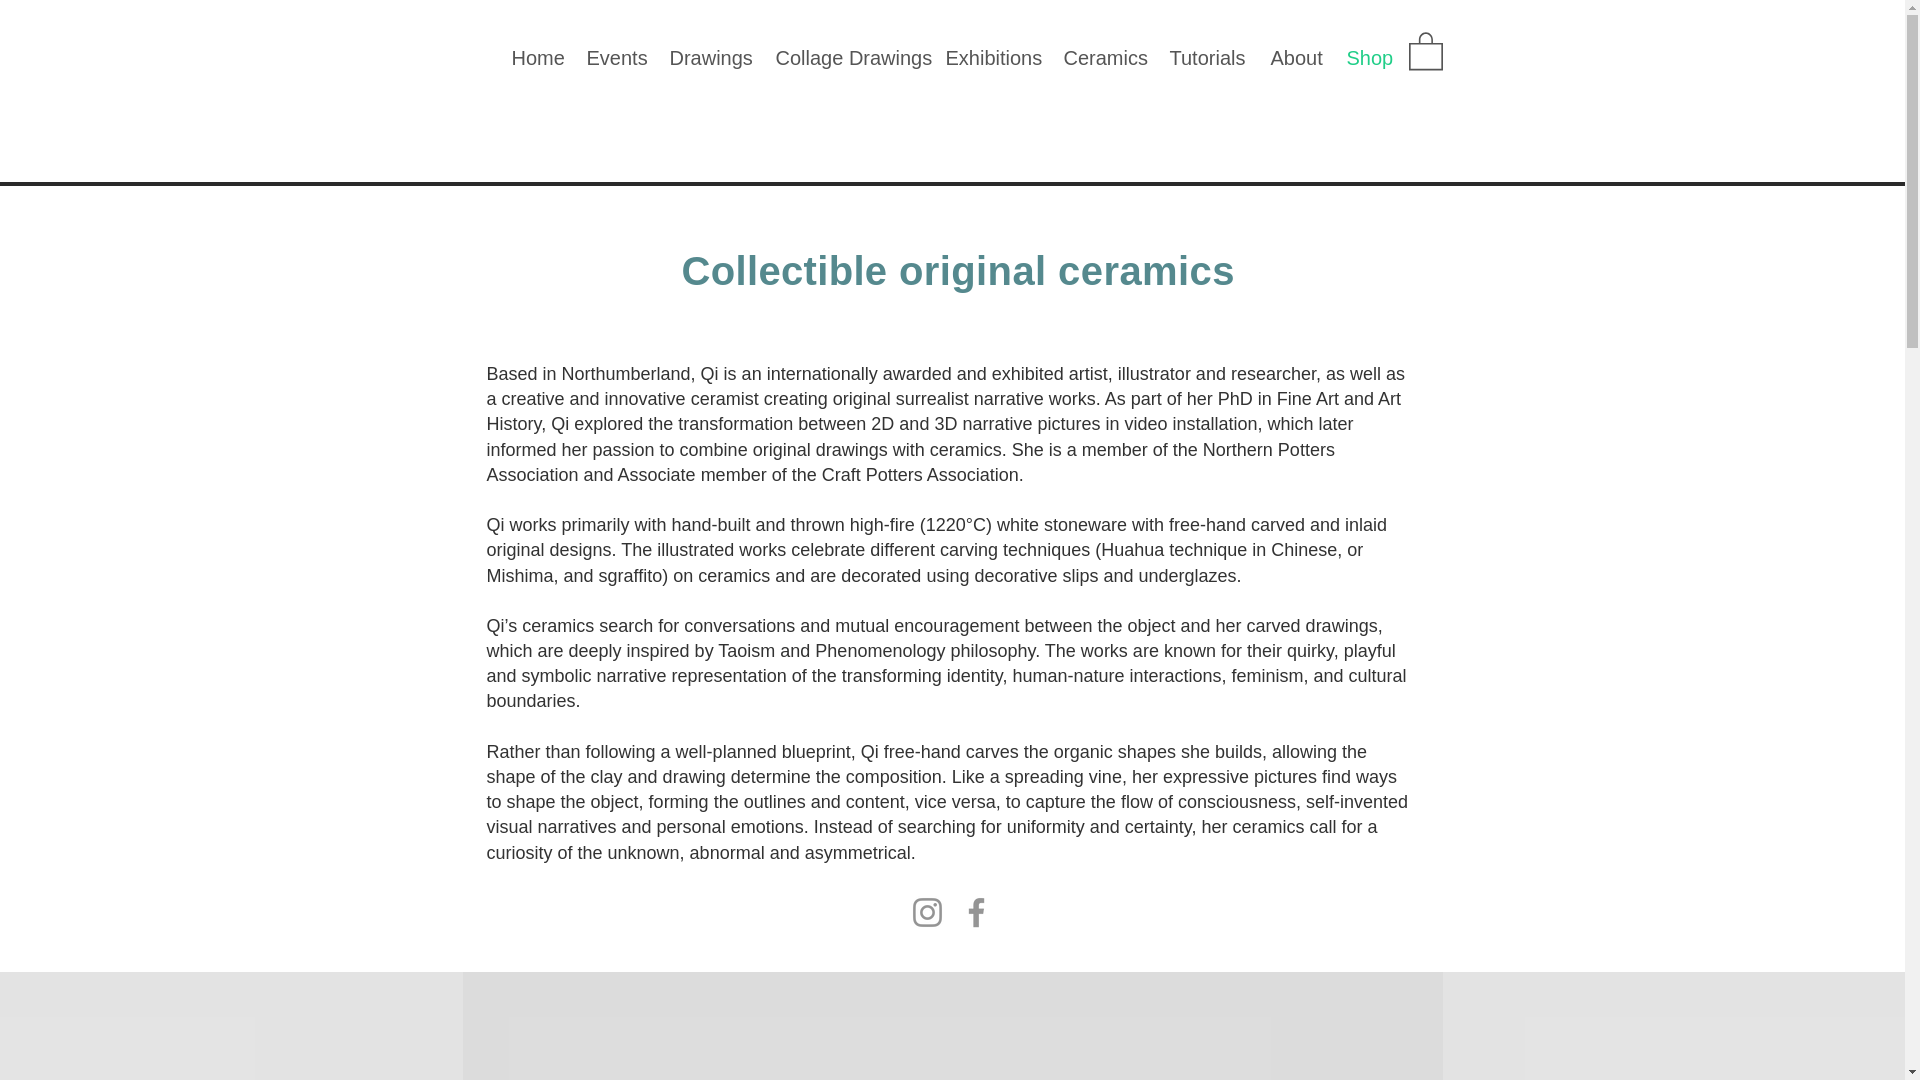 The height and width of the screenshot is (1080, 1920). I want to click on Tutorials, so click(1204, 58).